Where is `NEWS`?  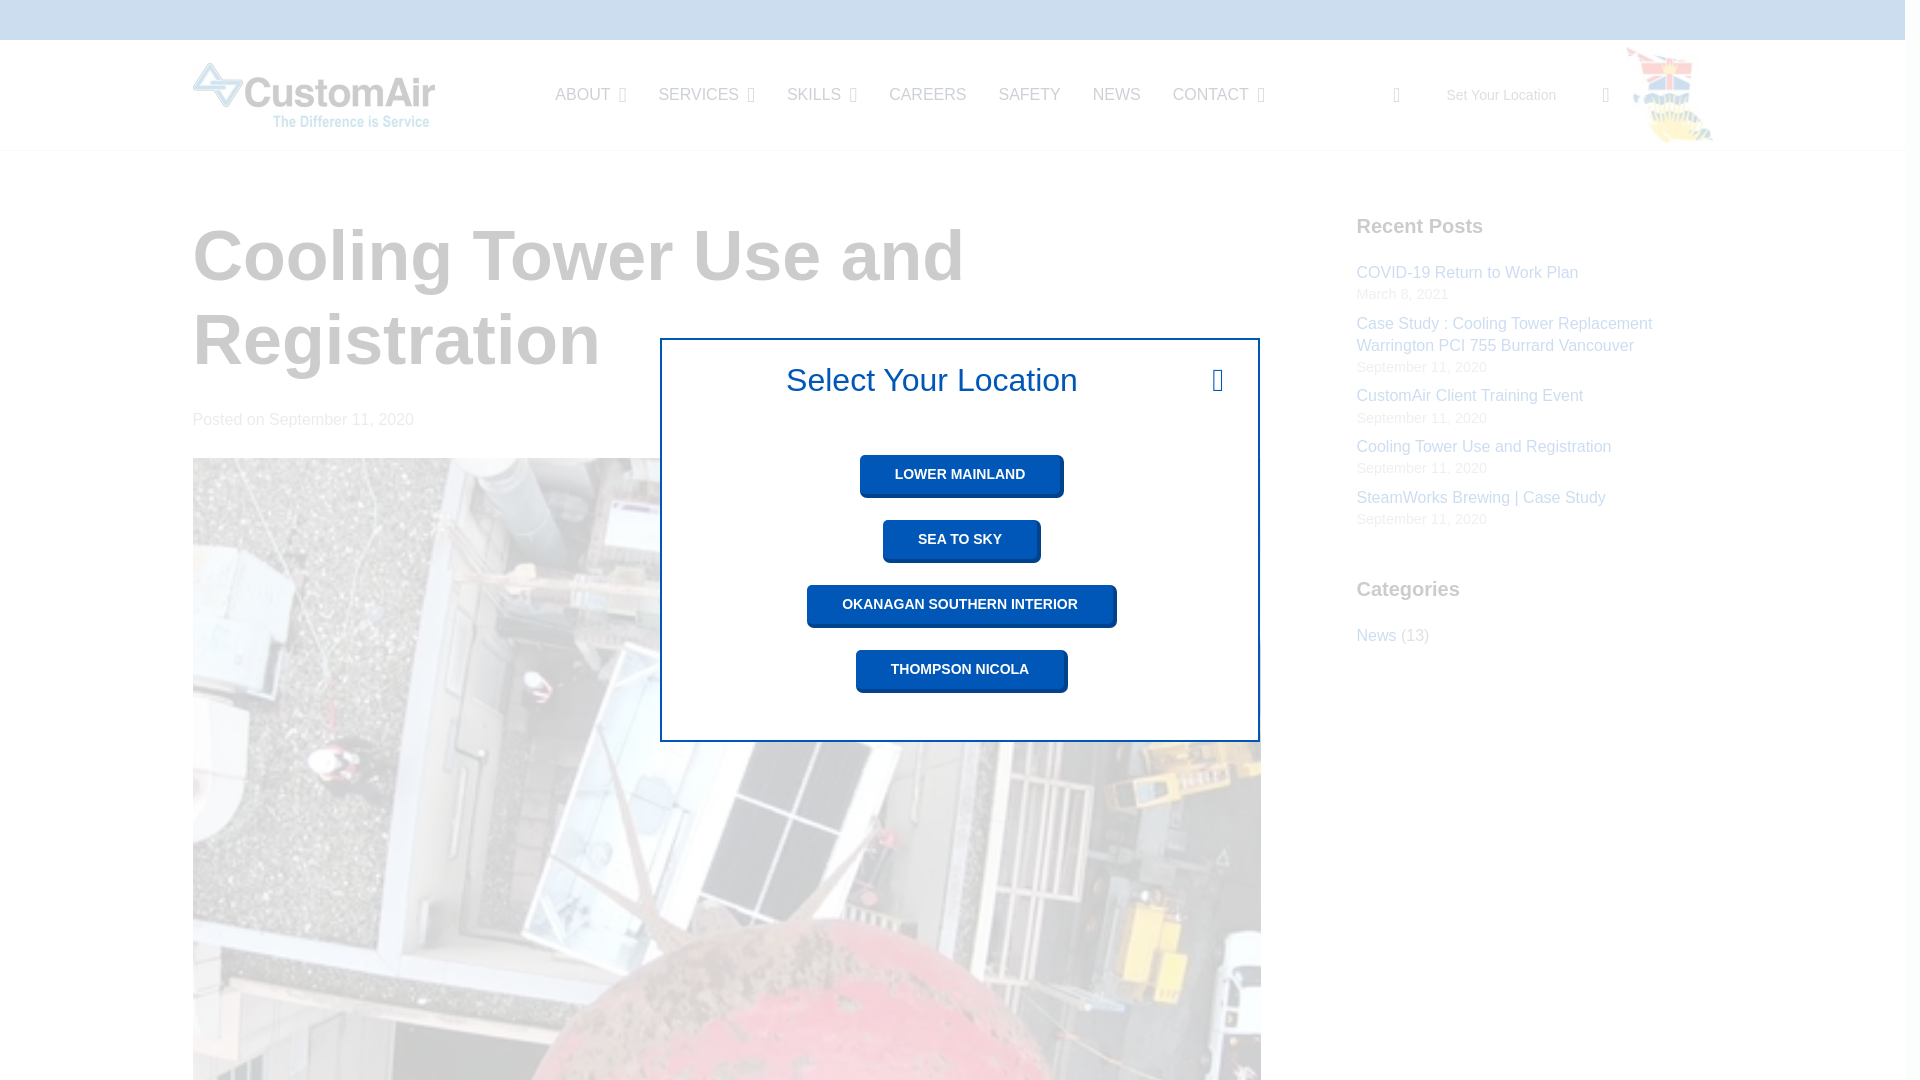
NEWS is located at coordinates (1117, 94).